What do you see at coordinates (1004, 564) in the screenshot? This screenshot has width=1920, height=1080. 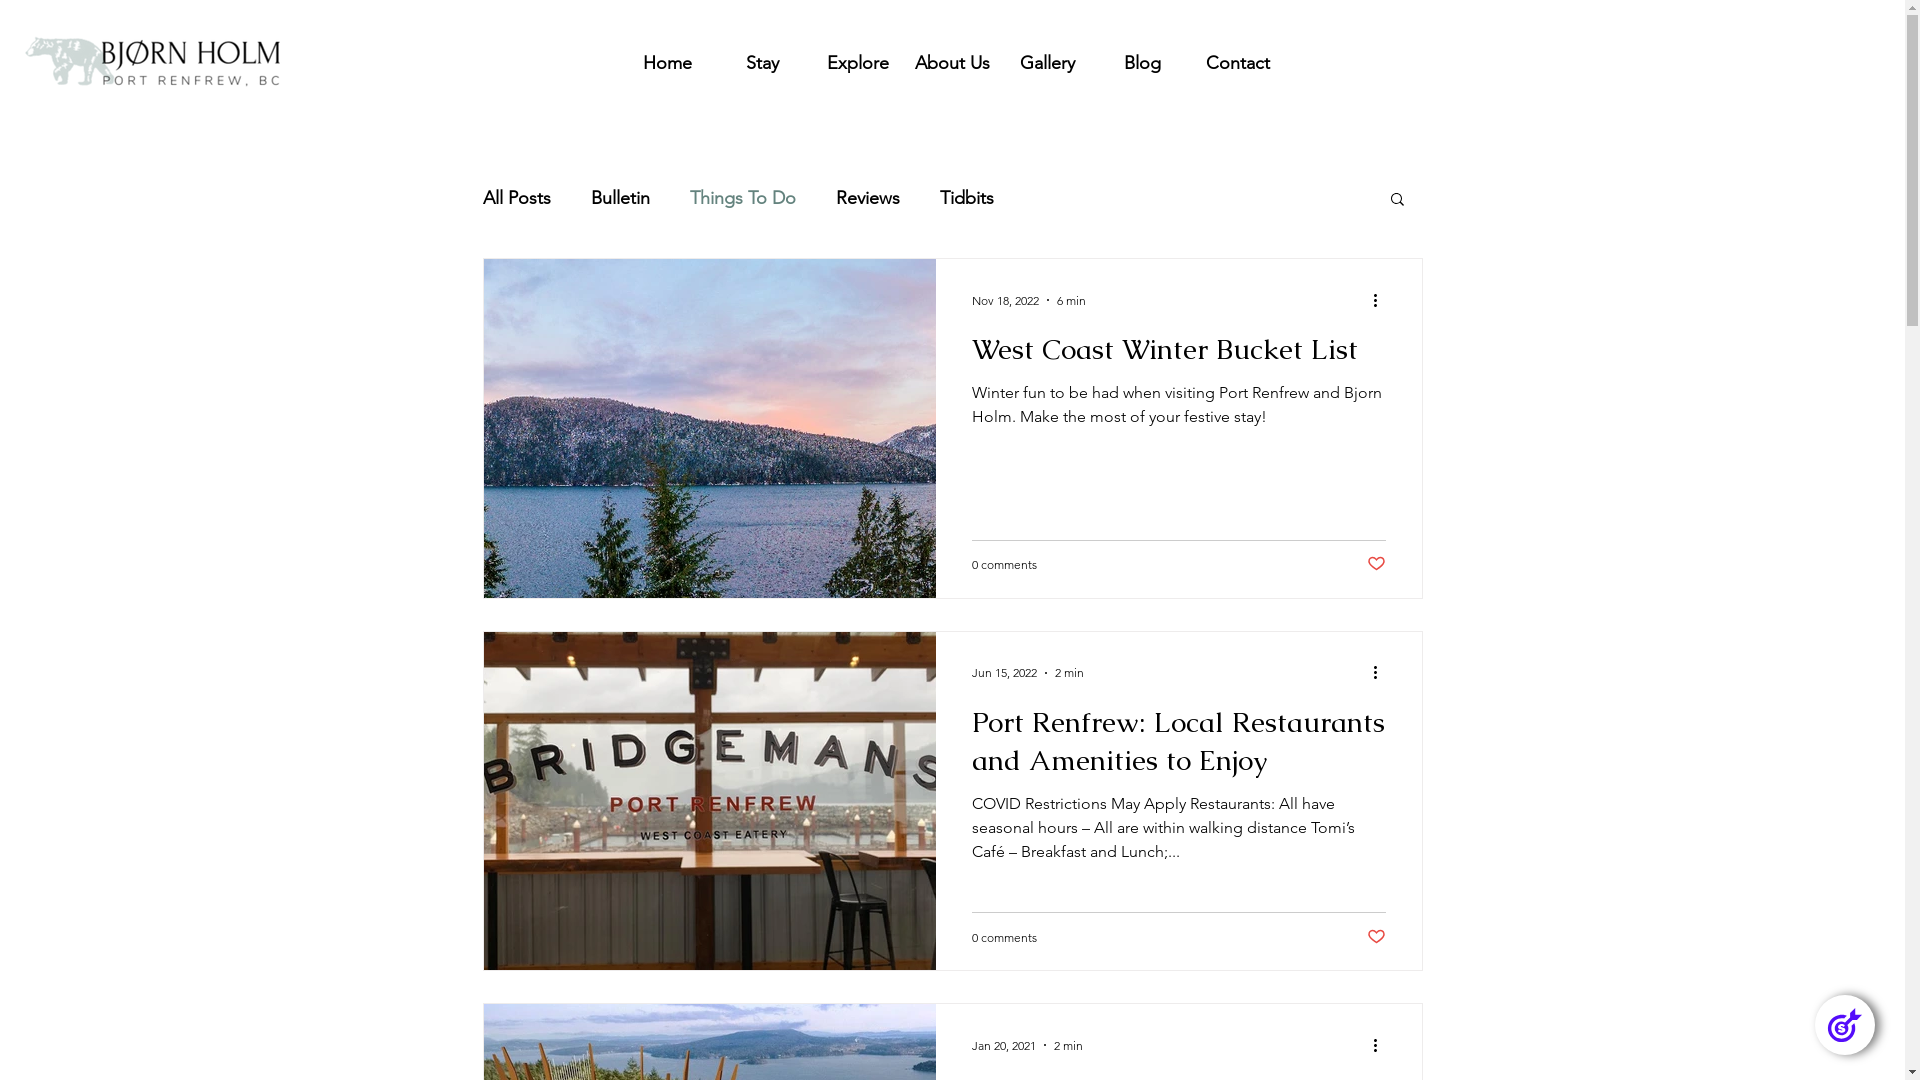 I see `0 comments` at bounding box center [1004, 564].